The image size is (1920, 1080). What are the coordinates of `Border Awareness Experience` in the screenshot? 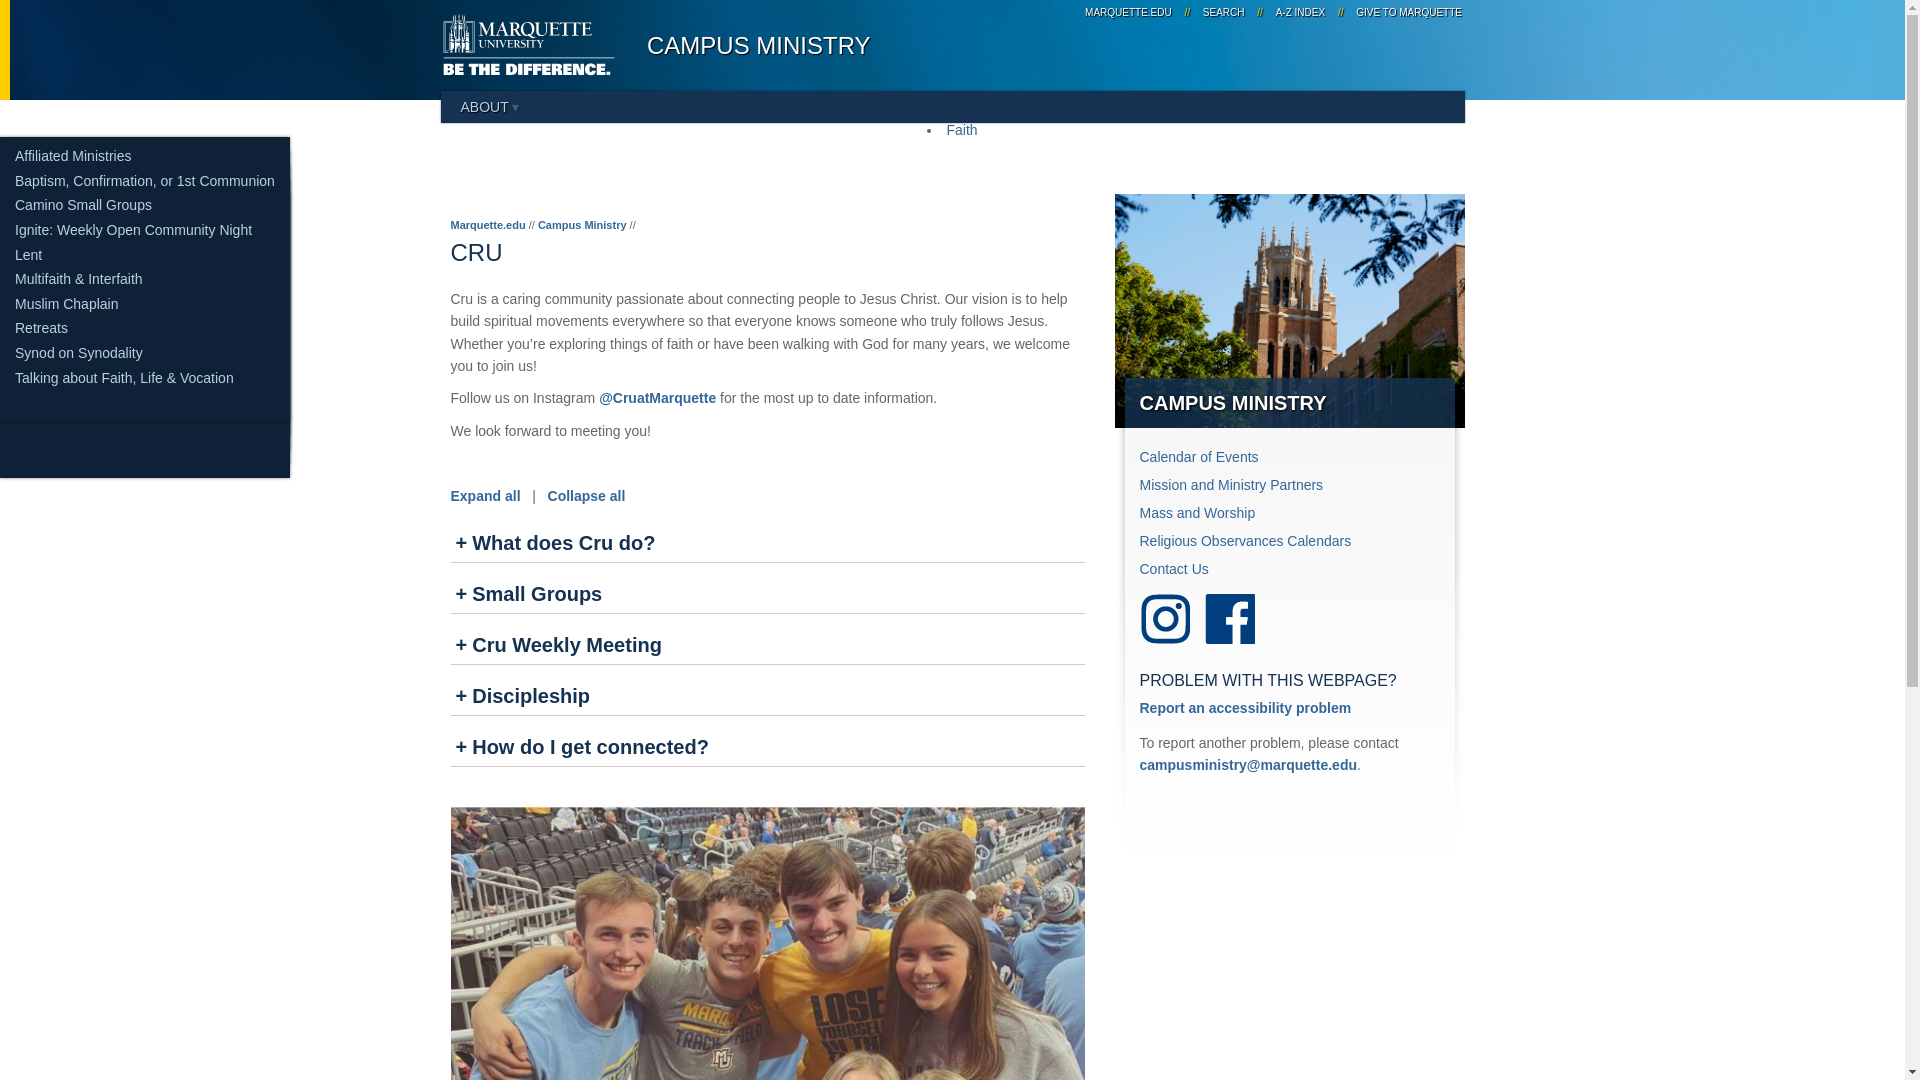 It's located at (63, 194).